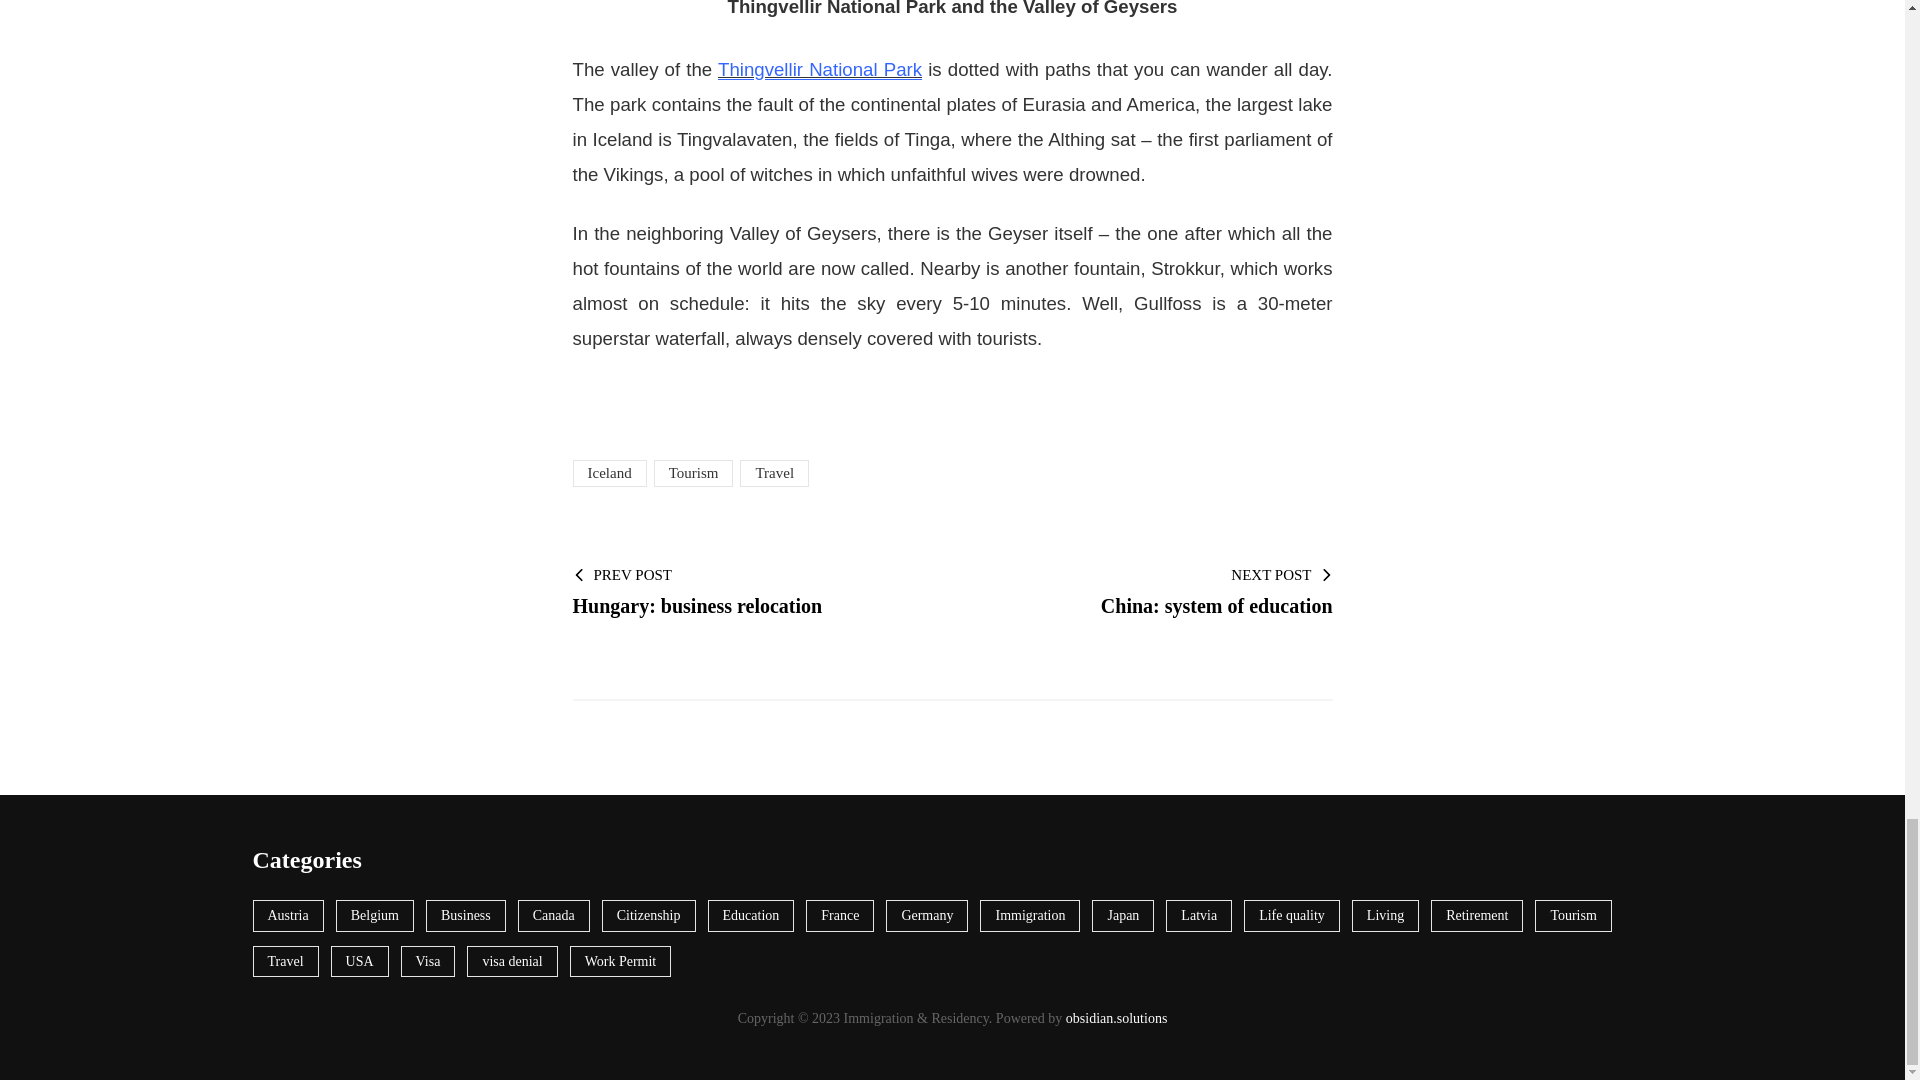 The image size is (1920, 1080). Describe the element at coordinates (648, 916) in the screenshot. I see `Iceland` at that location.